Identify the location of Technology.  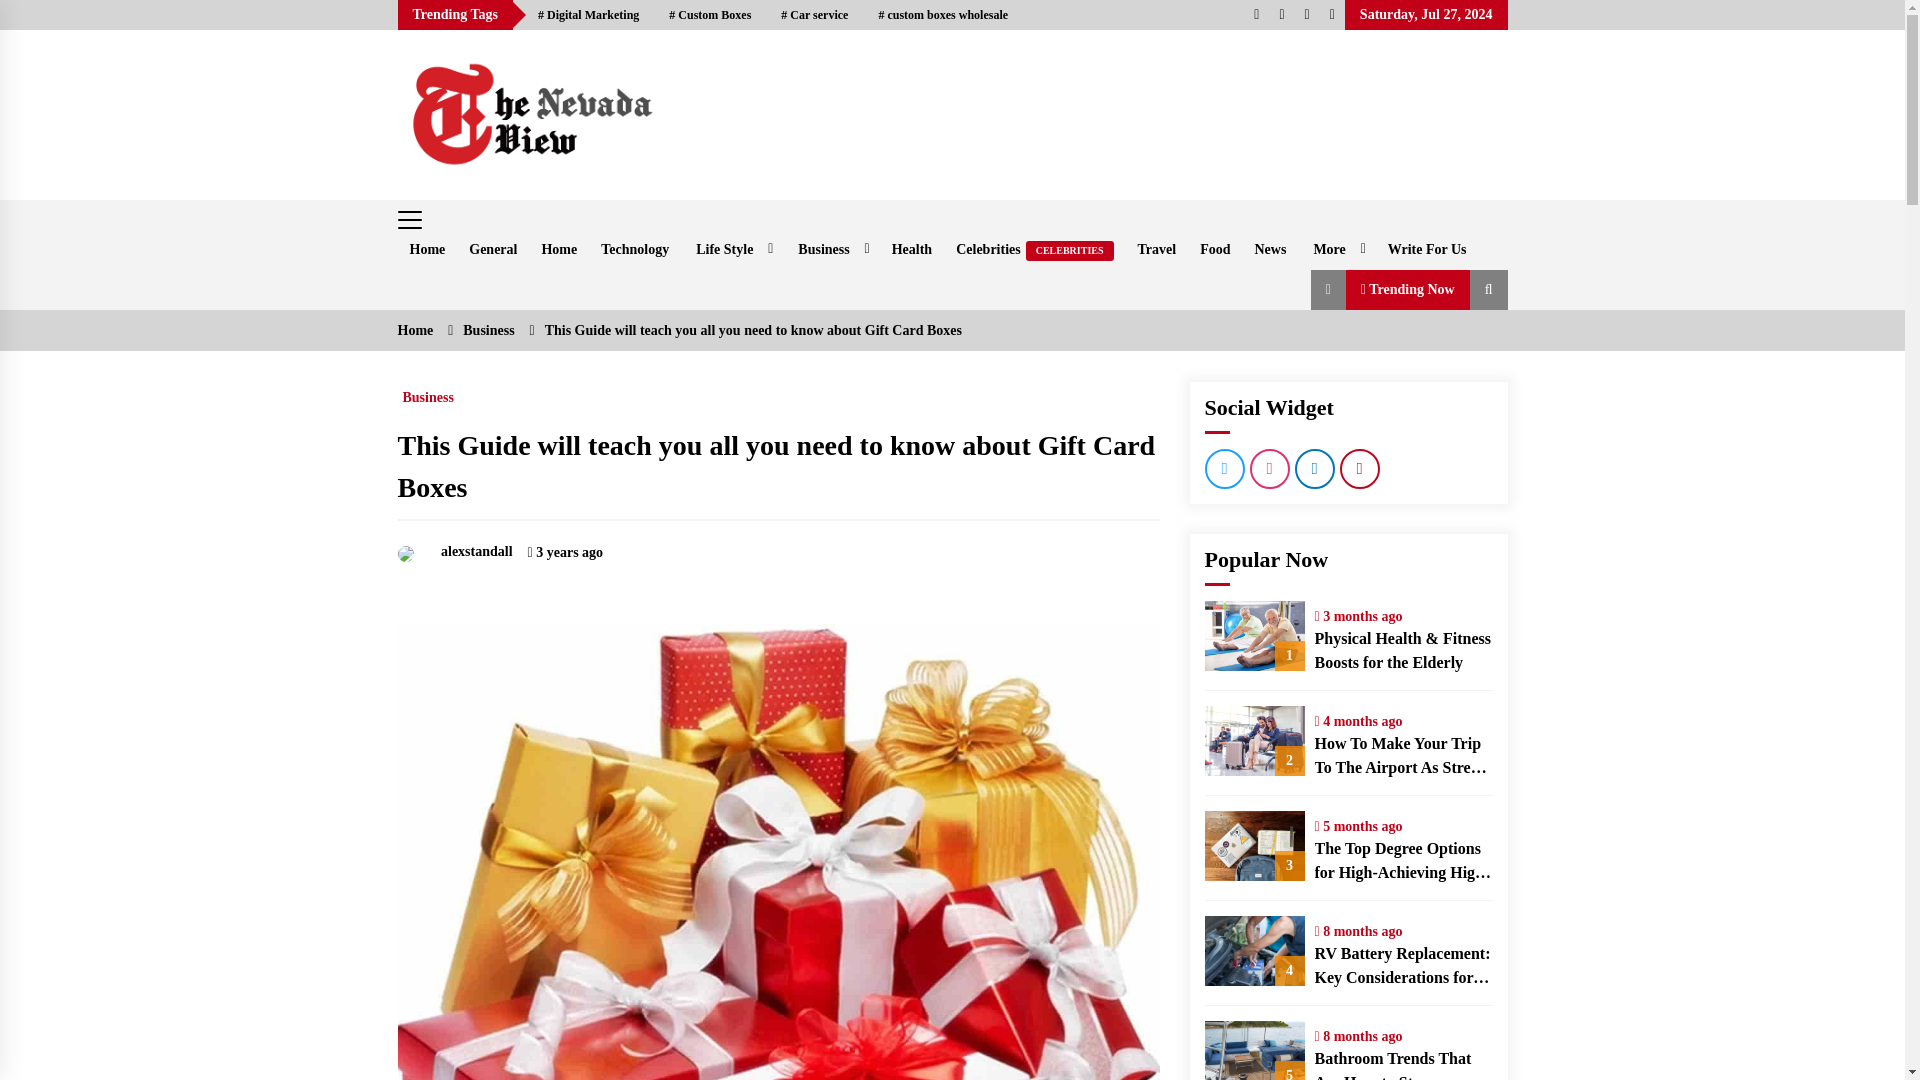
(635, 250).